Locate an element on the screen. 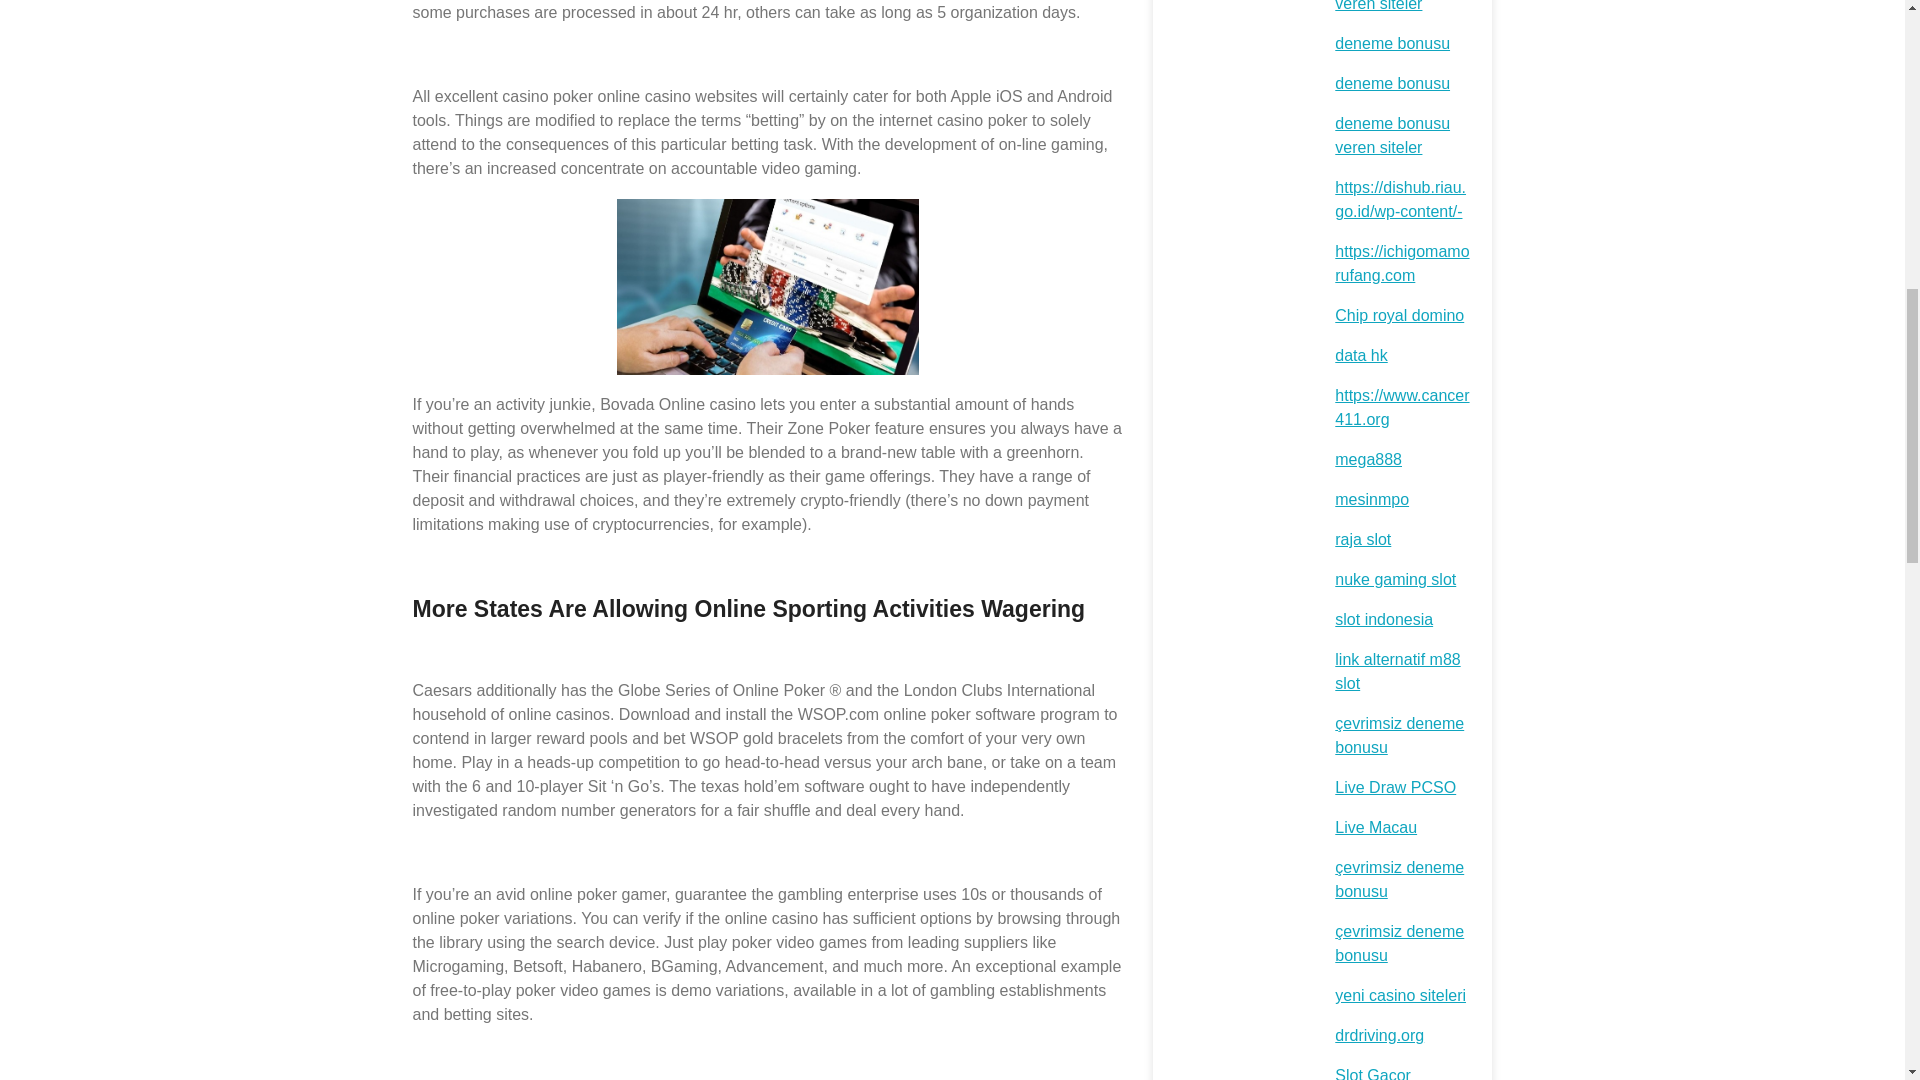 The height and width of the screenshot is (1080, 1920). deneme bonusu veren siteler is located at coordinates (1392, 6).